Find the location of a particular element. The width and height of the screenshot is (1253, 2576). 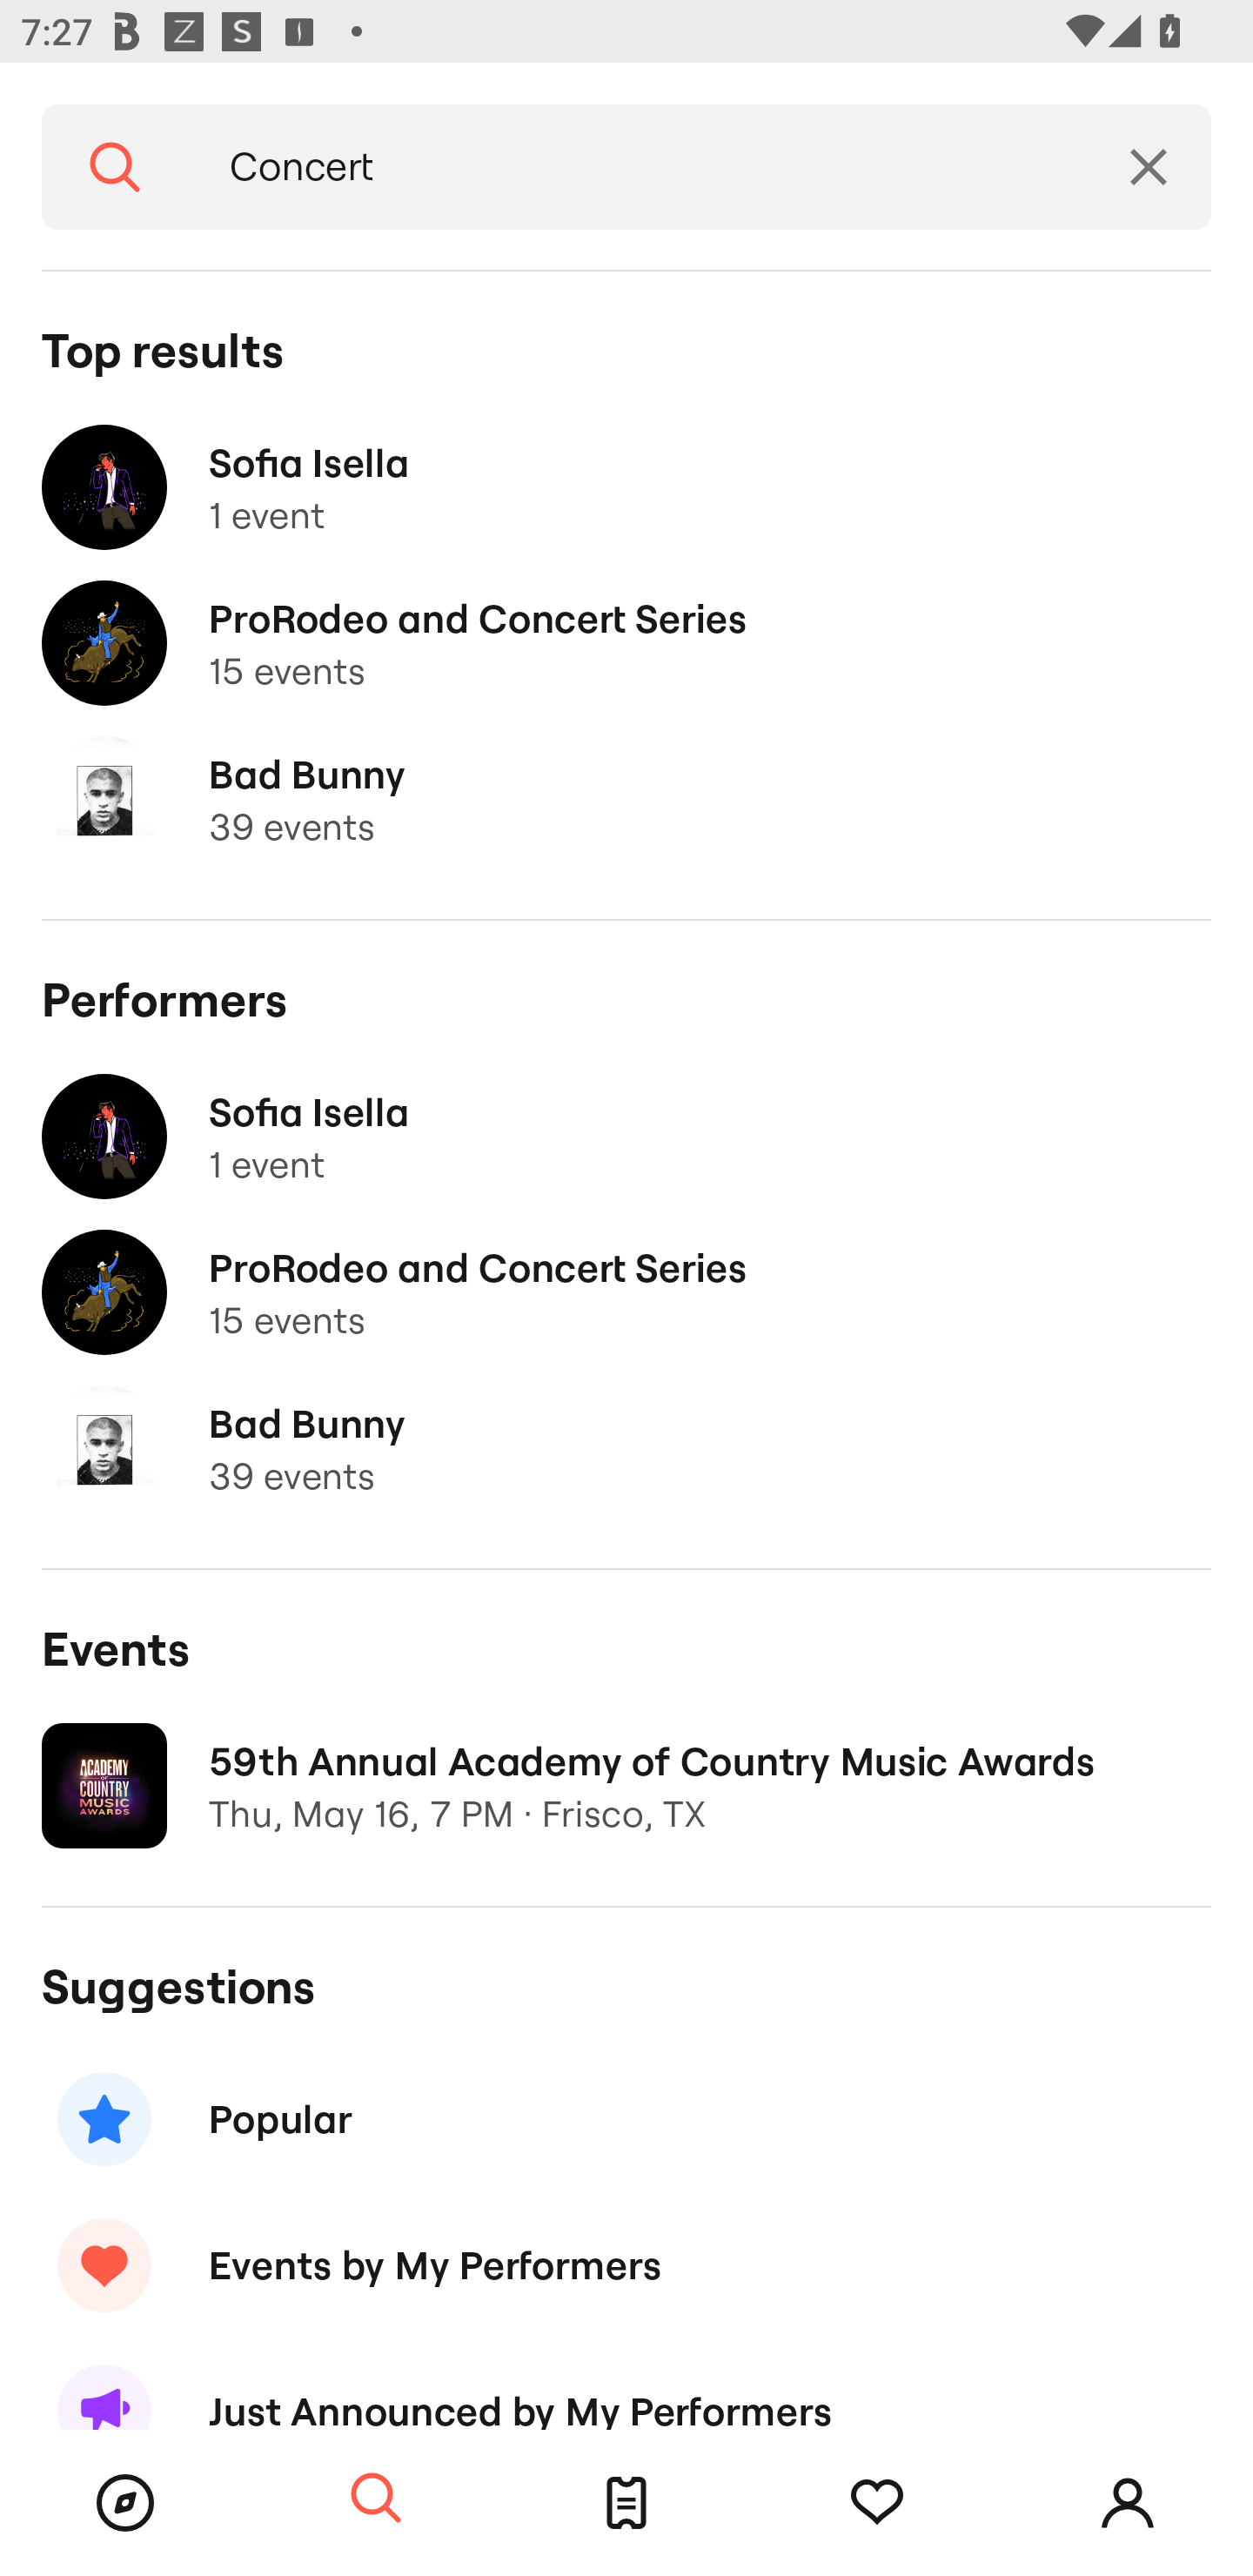

Just Announced by My Performers is located at coordinates (626, 2384).